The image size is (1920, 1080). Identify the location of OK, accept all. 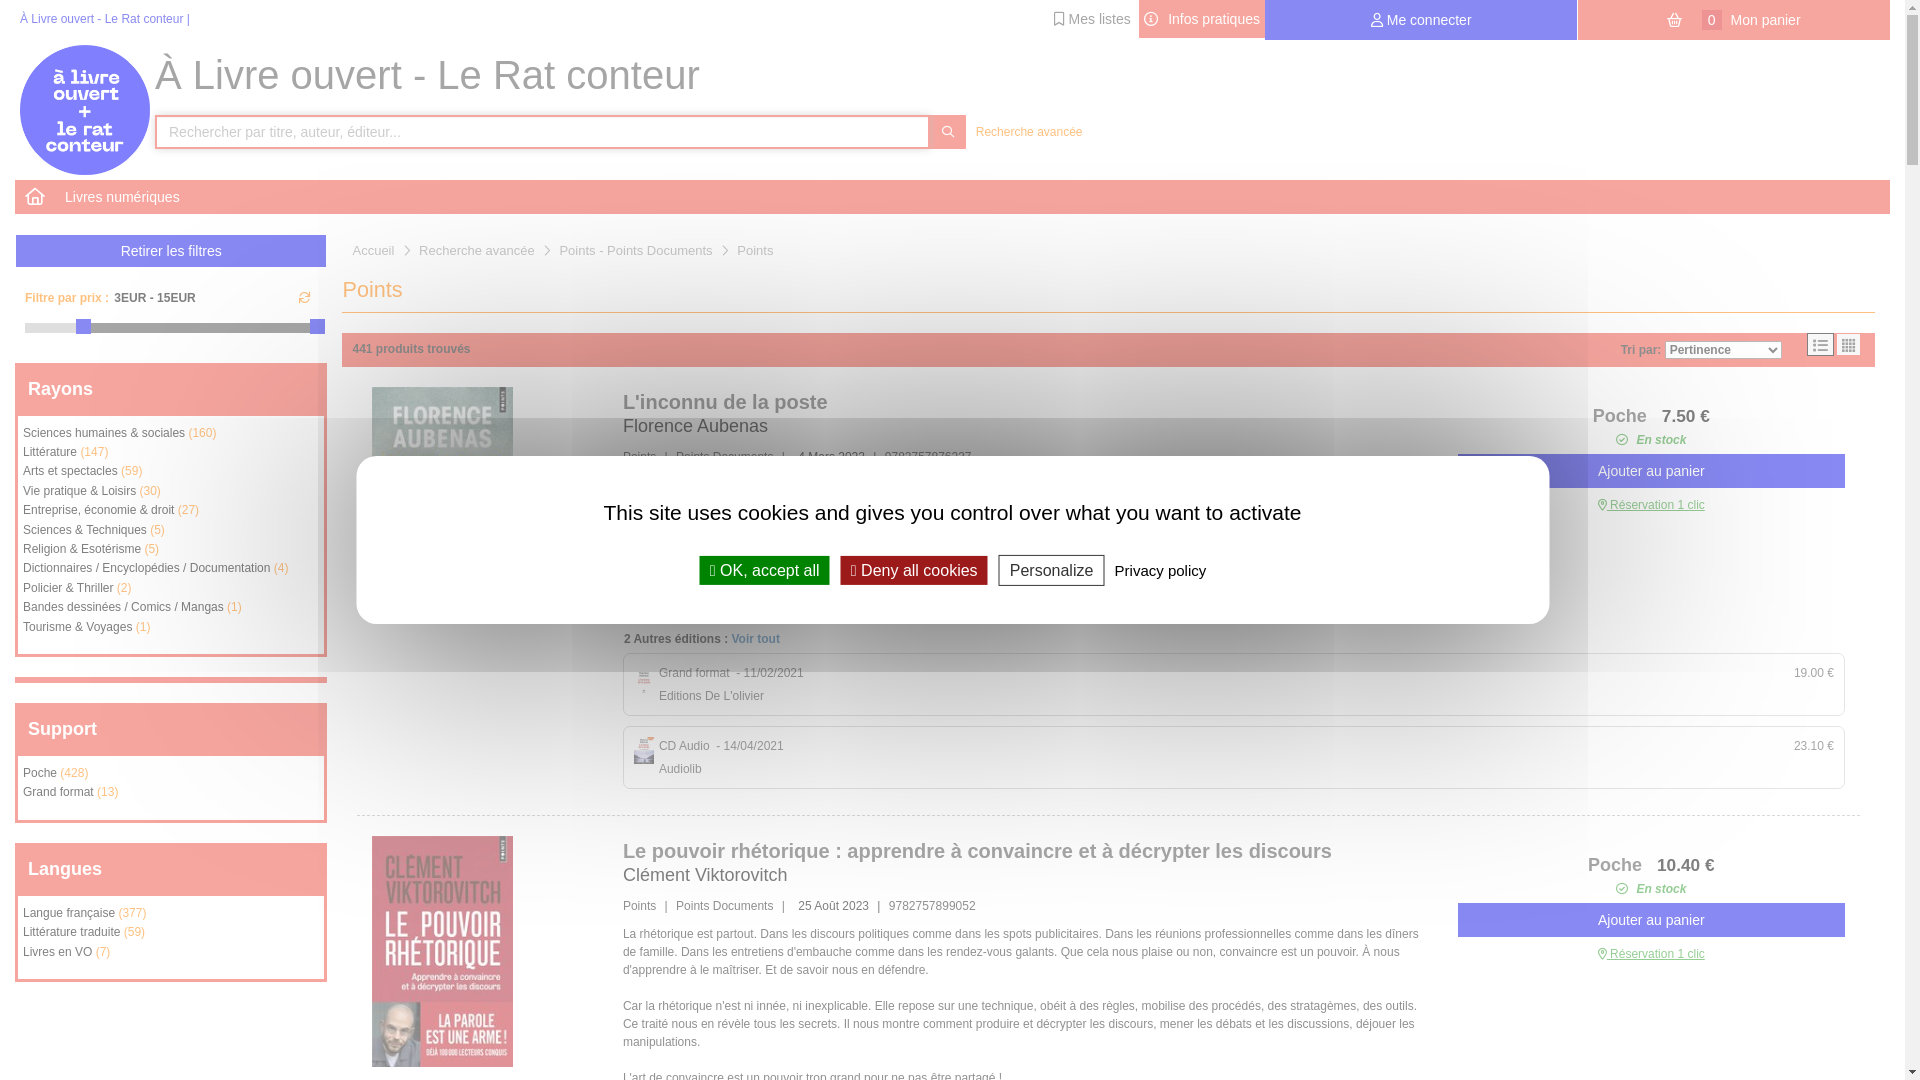
(765, 570).